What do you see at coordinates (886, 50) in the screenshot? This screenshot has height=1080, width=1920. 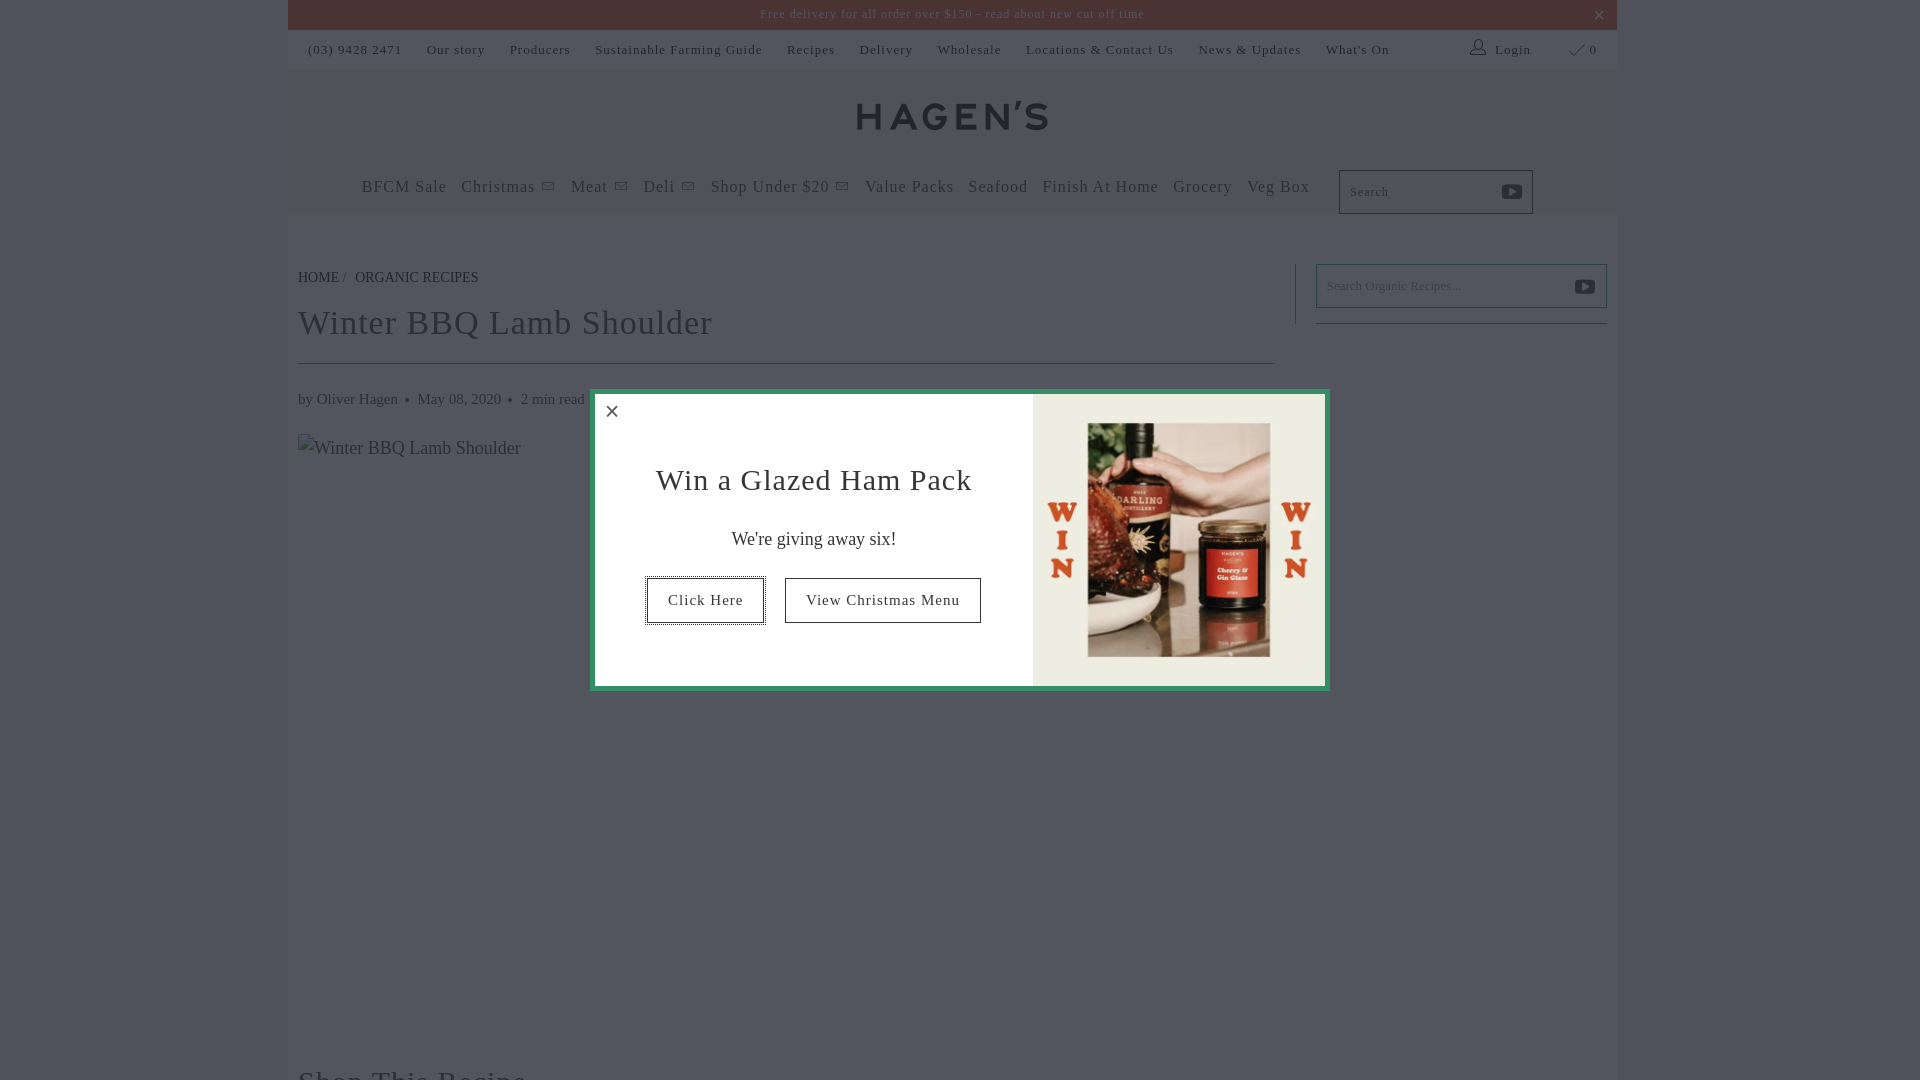 I see `Delivery` at bounding box center [886, 50].